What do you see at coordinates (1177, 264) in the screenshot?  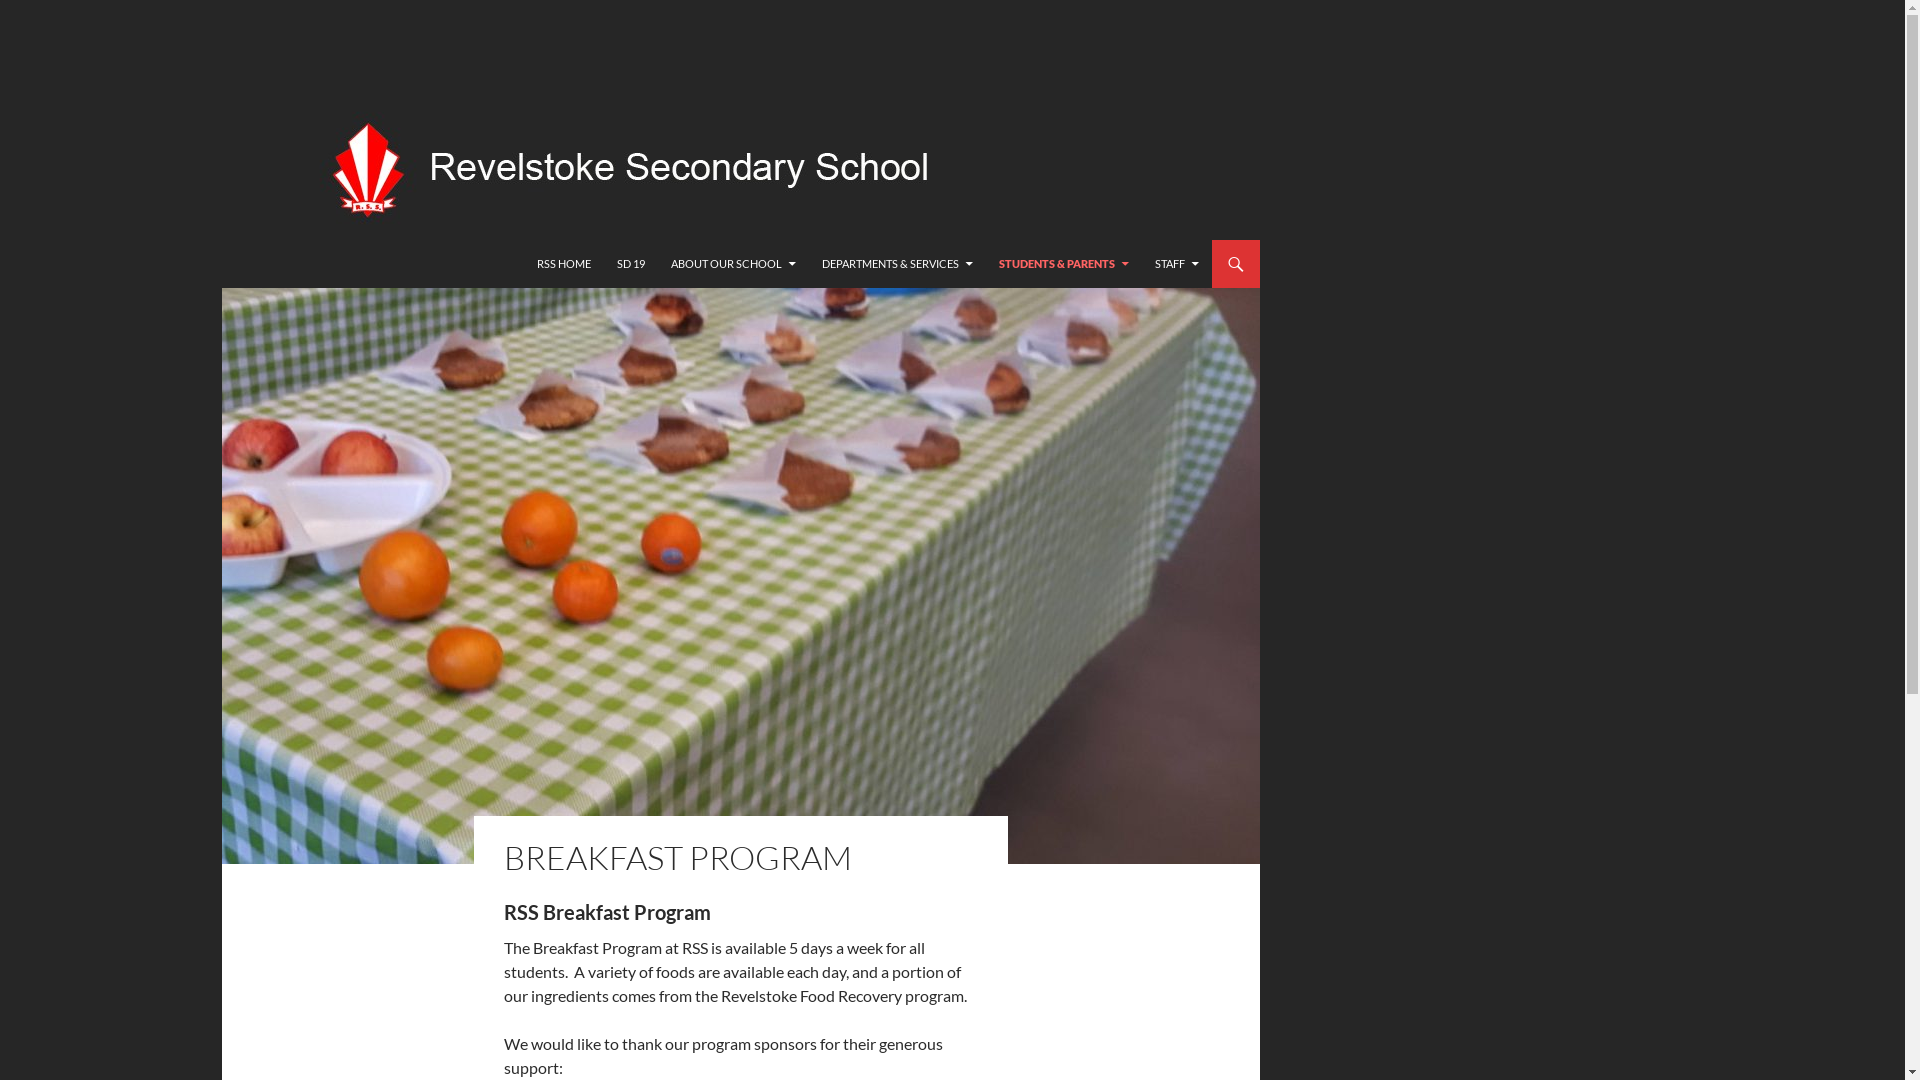 I see `STAFF` at bounding box center [1177, 264].